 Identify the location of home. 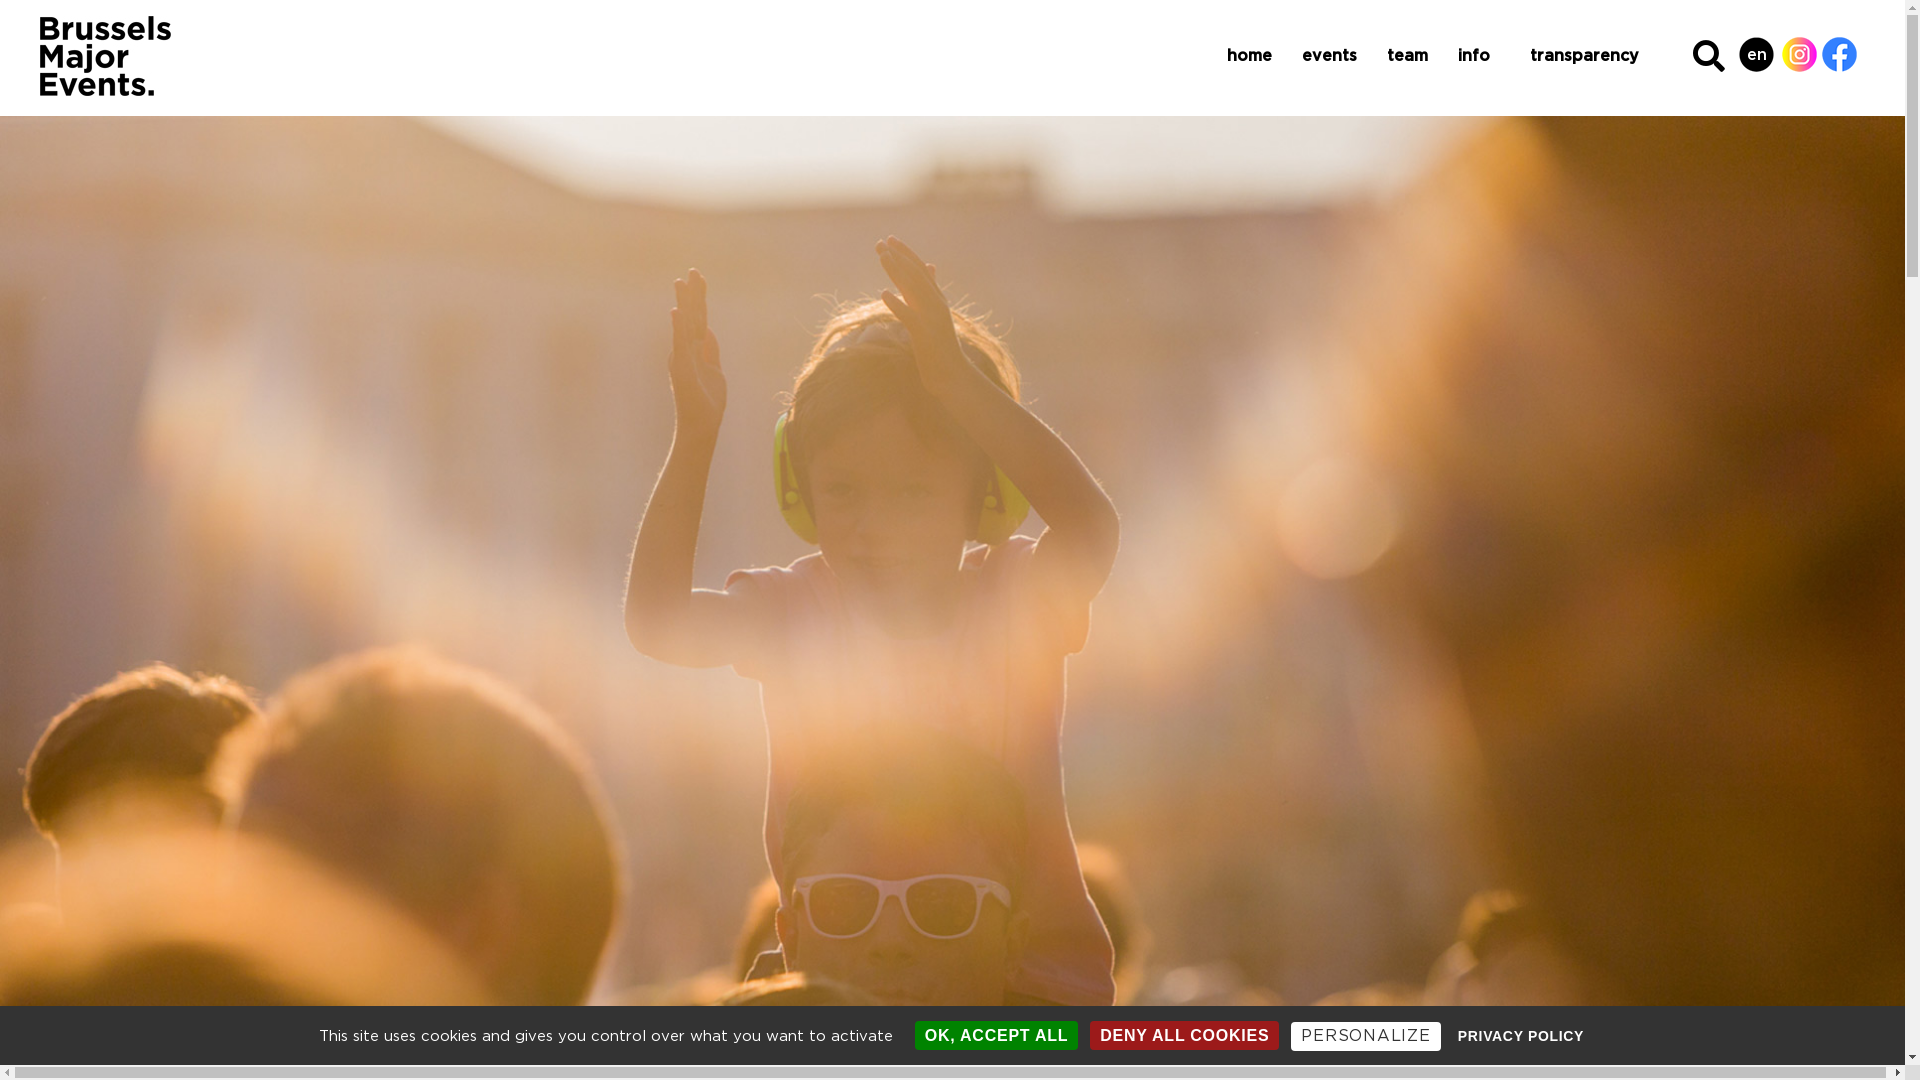
(1250, 56).